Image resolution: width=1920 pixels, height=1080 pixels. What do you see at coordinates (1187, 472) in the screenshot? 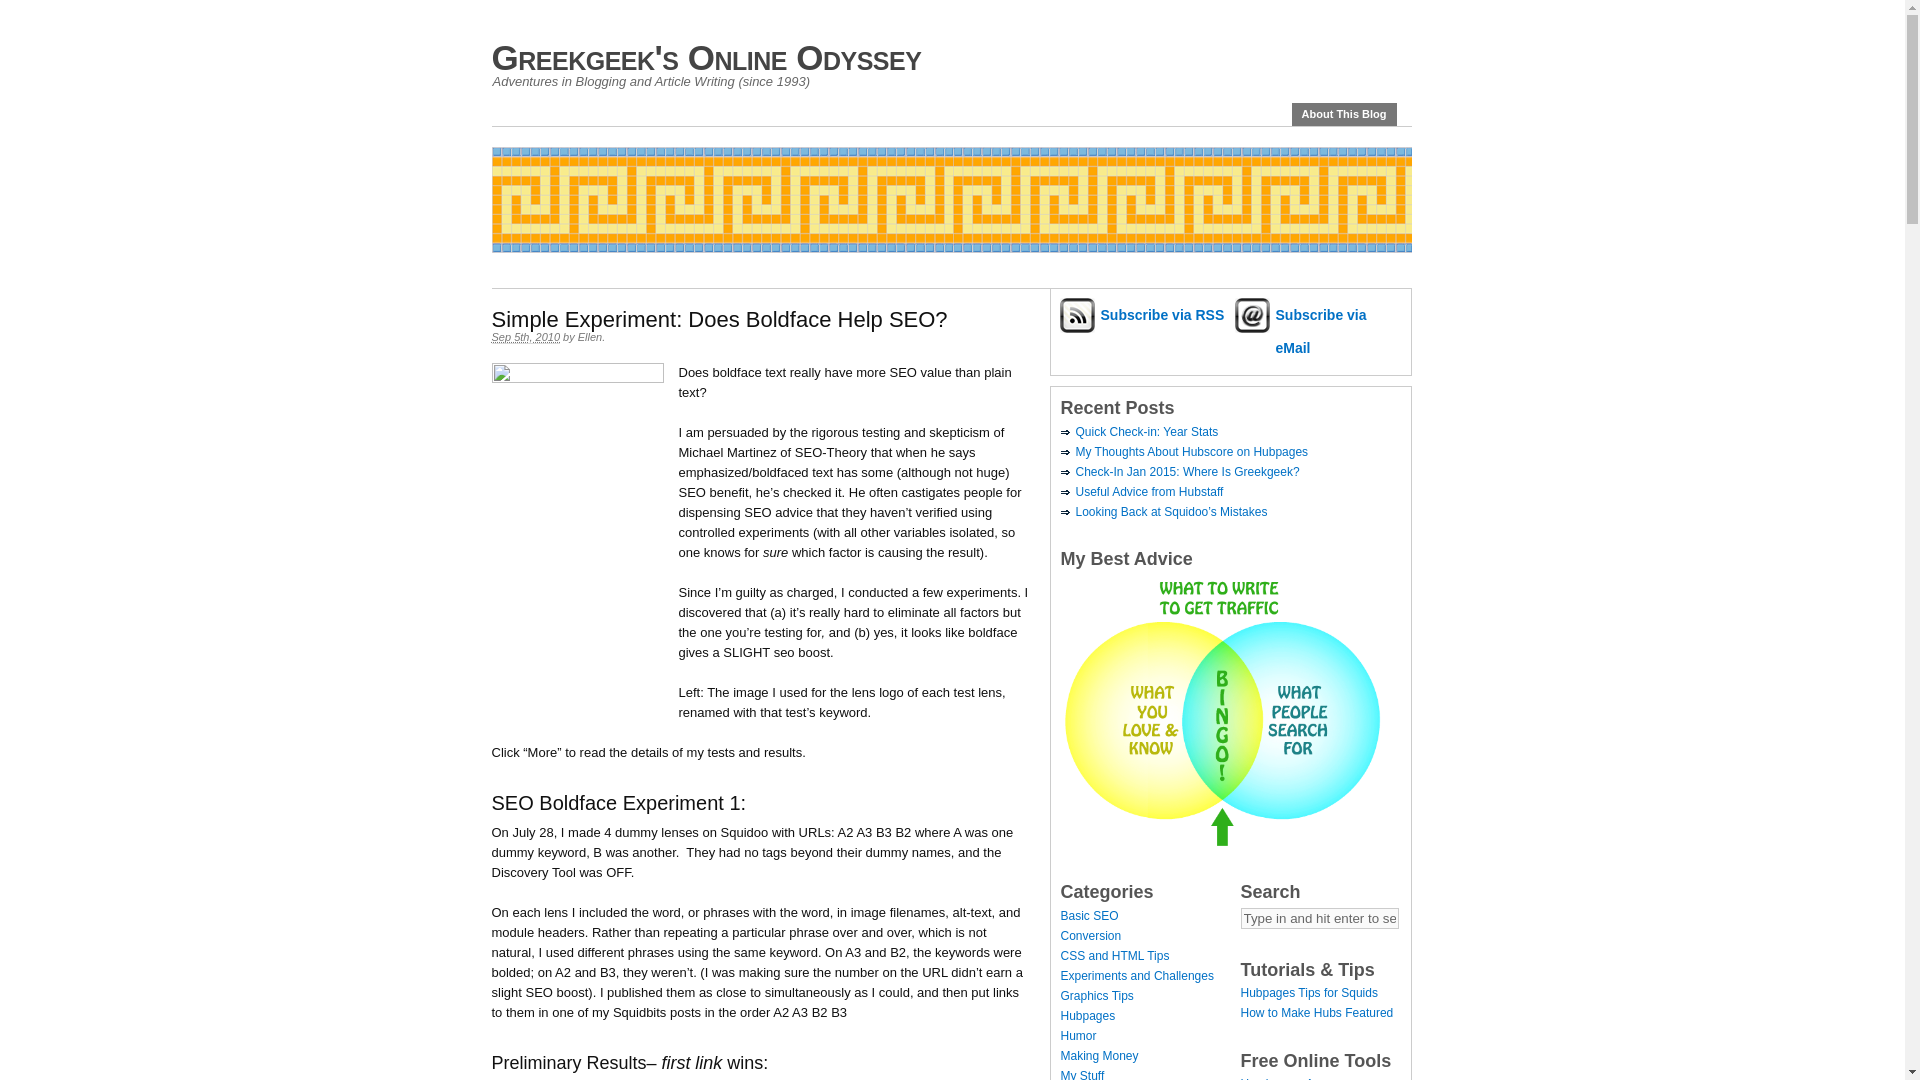
I see `Check-In Jan 2015: Where Is Greekgeek?` at bounding box center [1187, 472].